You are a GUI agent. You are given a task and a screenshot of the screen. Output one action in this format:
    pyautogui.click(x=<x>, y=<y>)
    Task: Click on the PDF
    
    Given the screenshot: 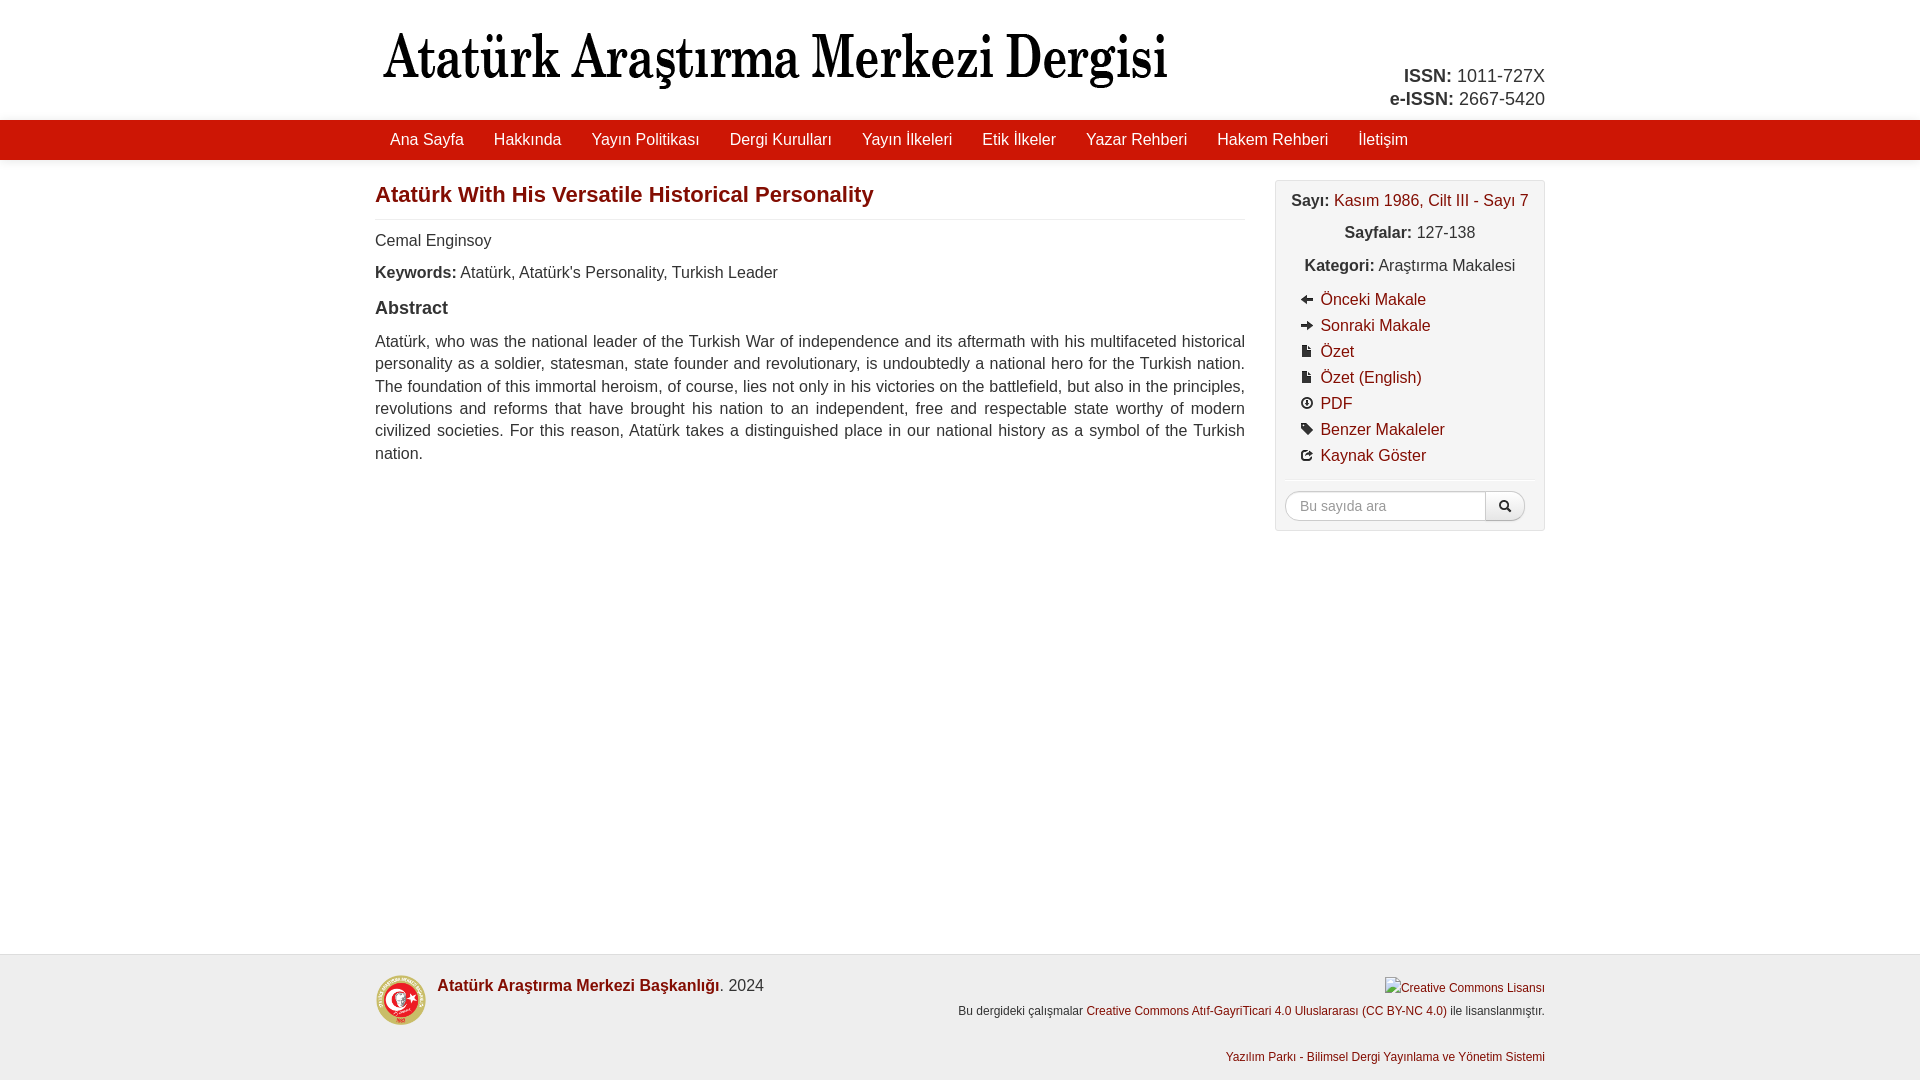 What is the action you would take?
    pyautogui.click(x=1409, y=403)
    